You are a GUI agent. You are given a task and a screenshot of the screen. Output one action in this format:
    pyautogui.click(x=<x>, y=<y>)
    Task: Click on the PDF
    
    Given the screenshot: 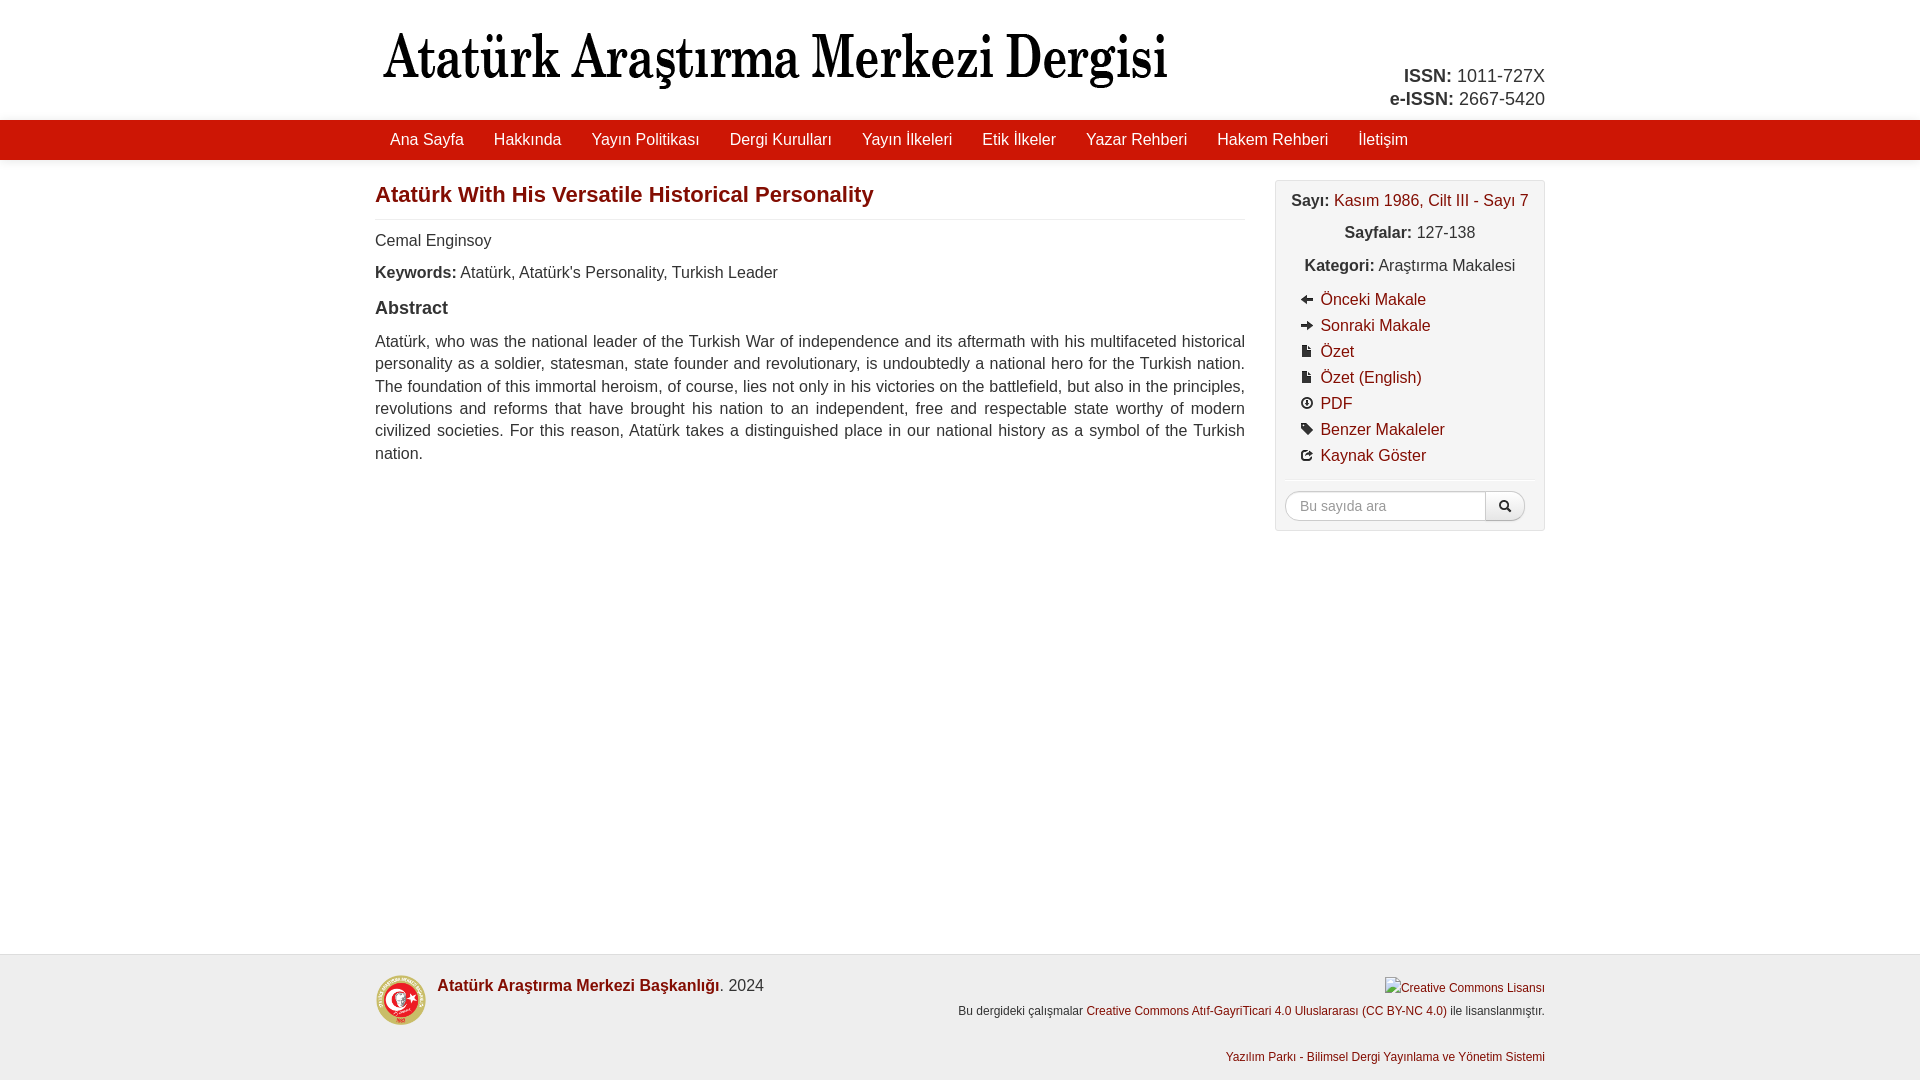 What is the action you would take?
    pyautogui.click(x=1409, y=403)
    